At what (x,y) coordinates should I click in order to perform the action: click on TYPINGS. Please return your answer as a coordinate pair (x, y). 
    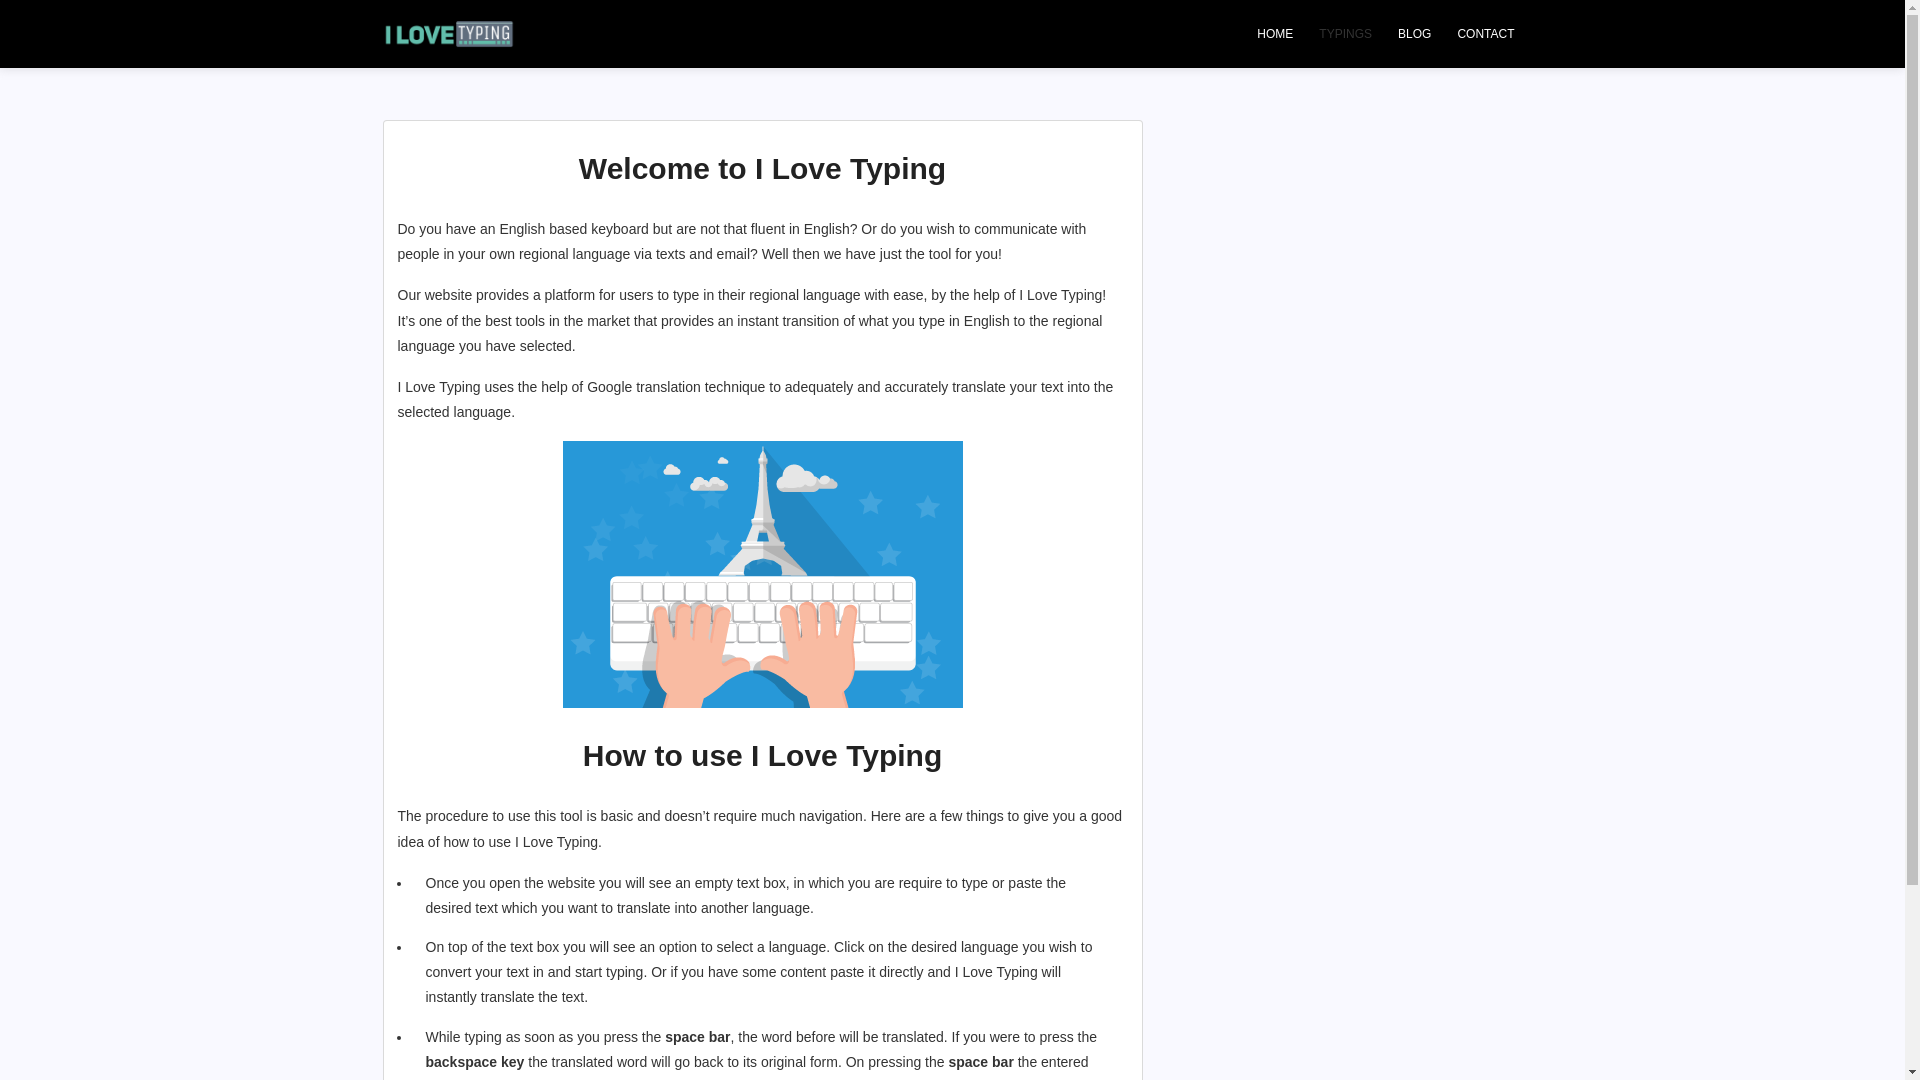
    Looking at the image, I should click on (1346, 34).